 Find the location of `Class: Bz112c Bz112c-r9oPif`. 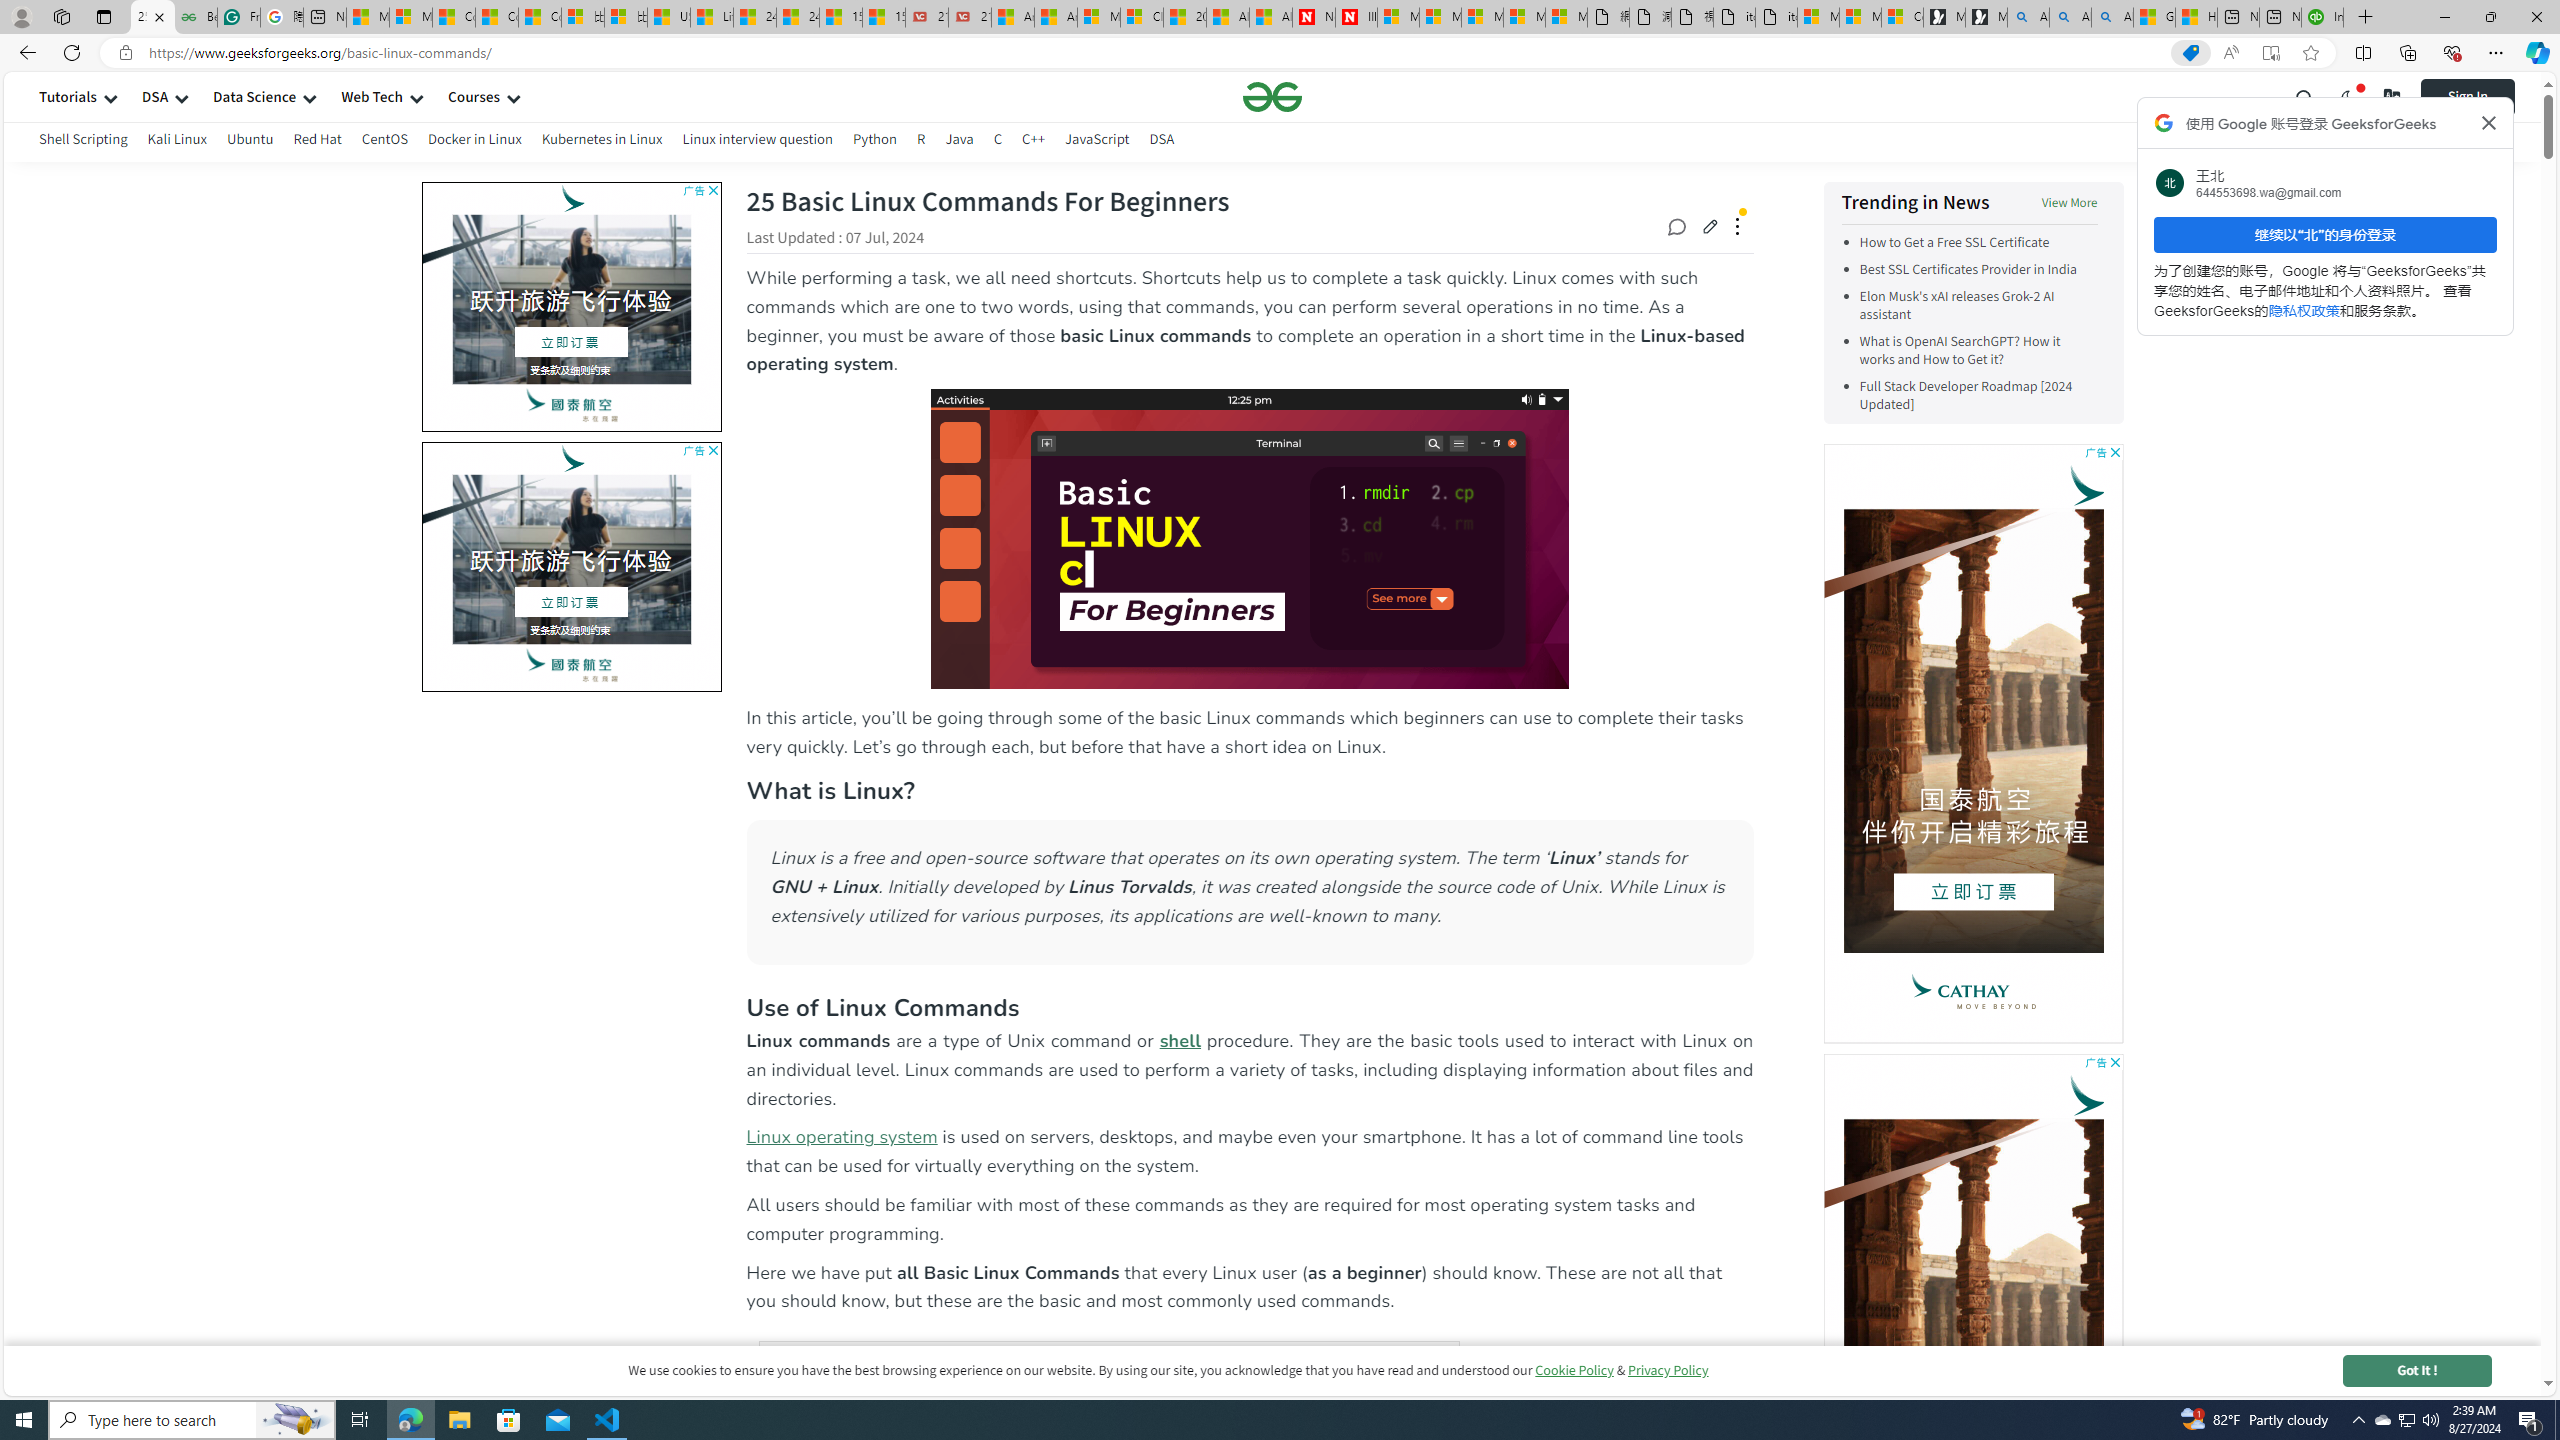

Class: Bz112c Bz112c-r9oPif is located at coordinates (2490, 122).